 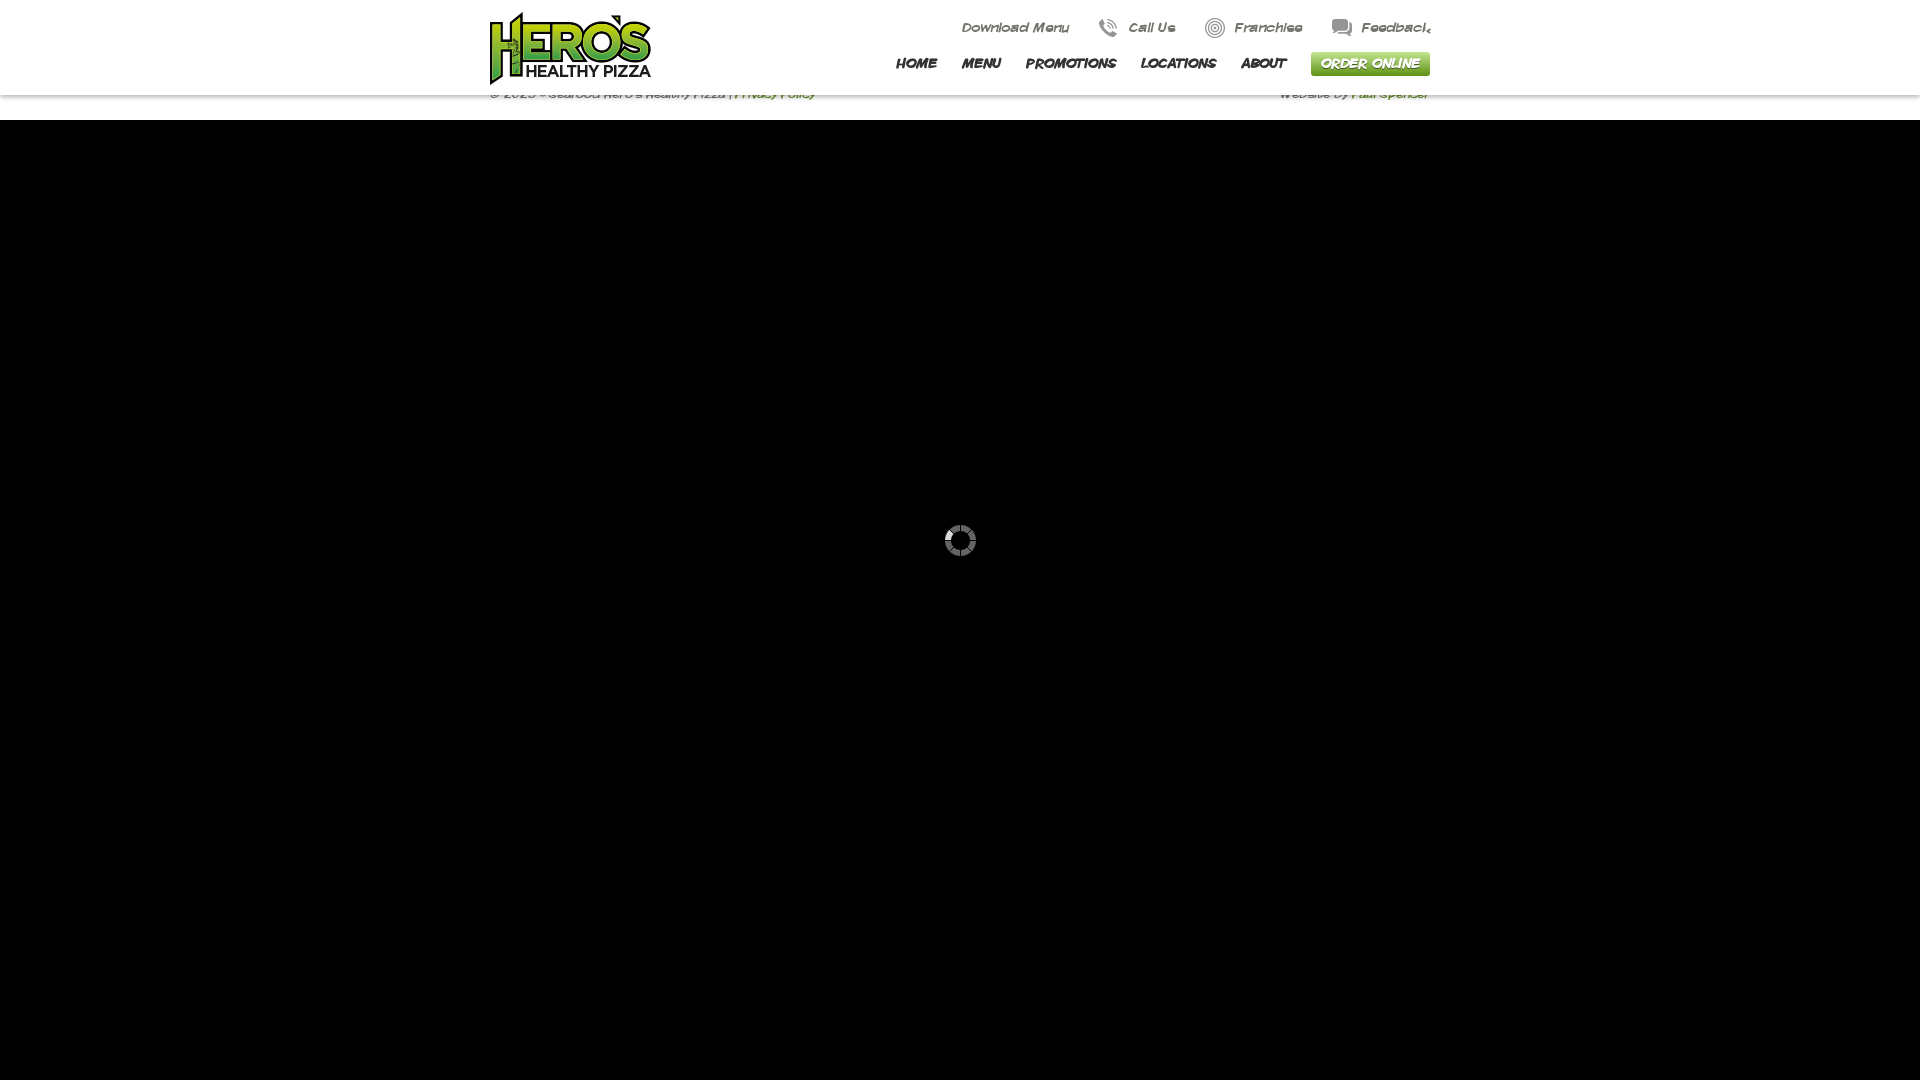 I want to click on MENU, so click(x=982, y=64).